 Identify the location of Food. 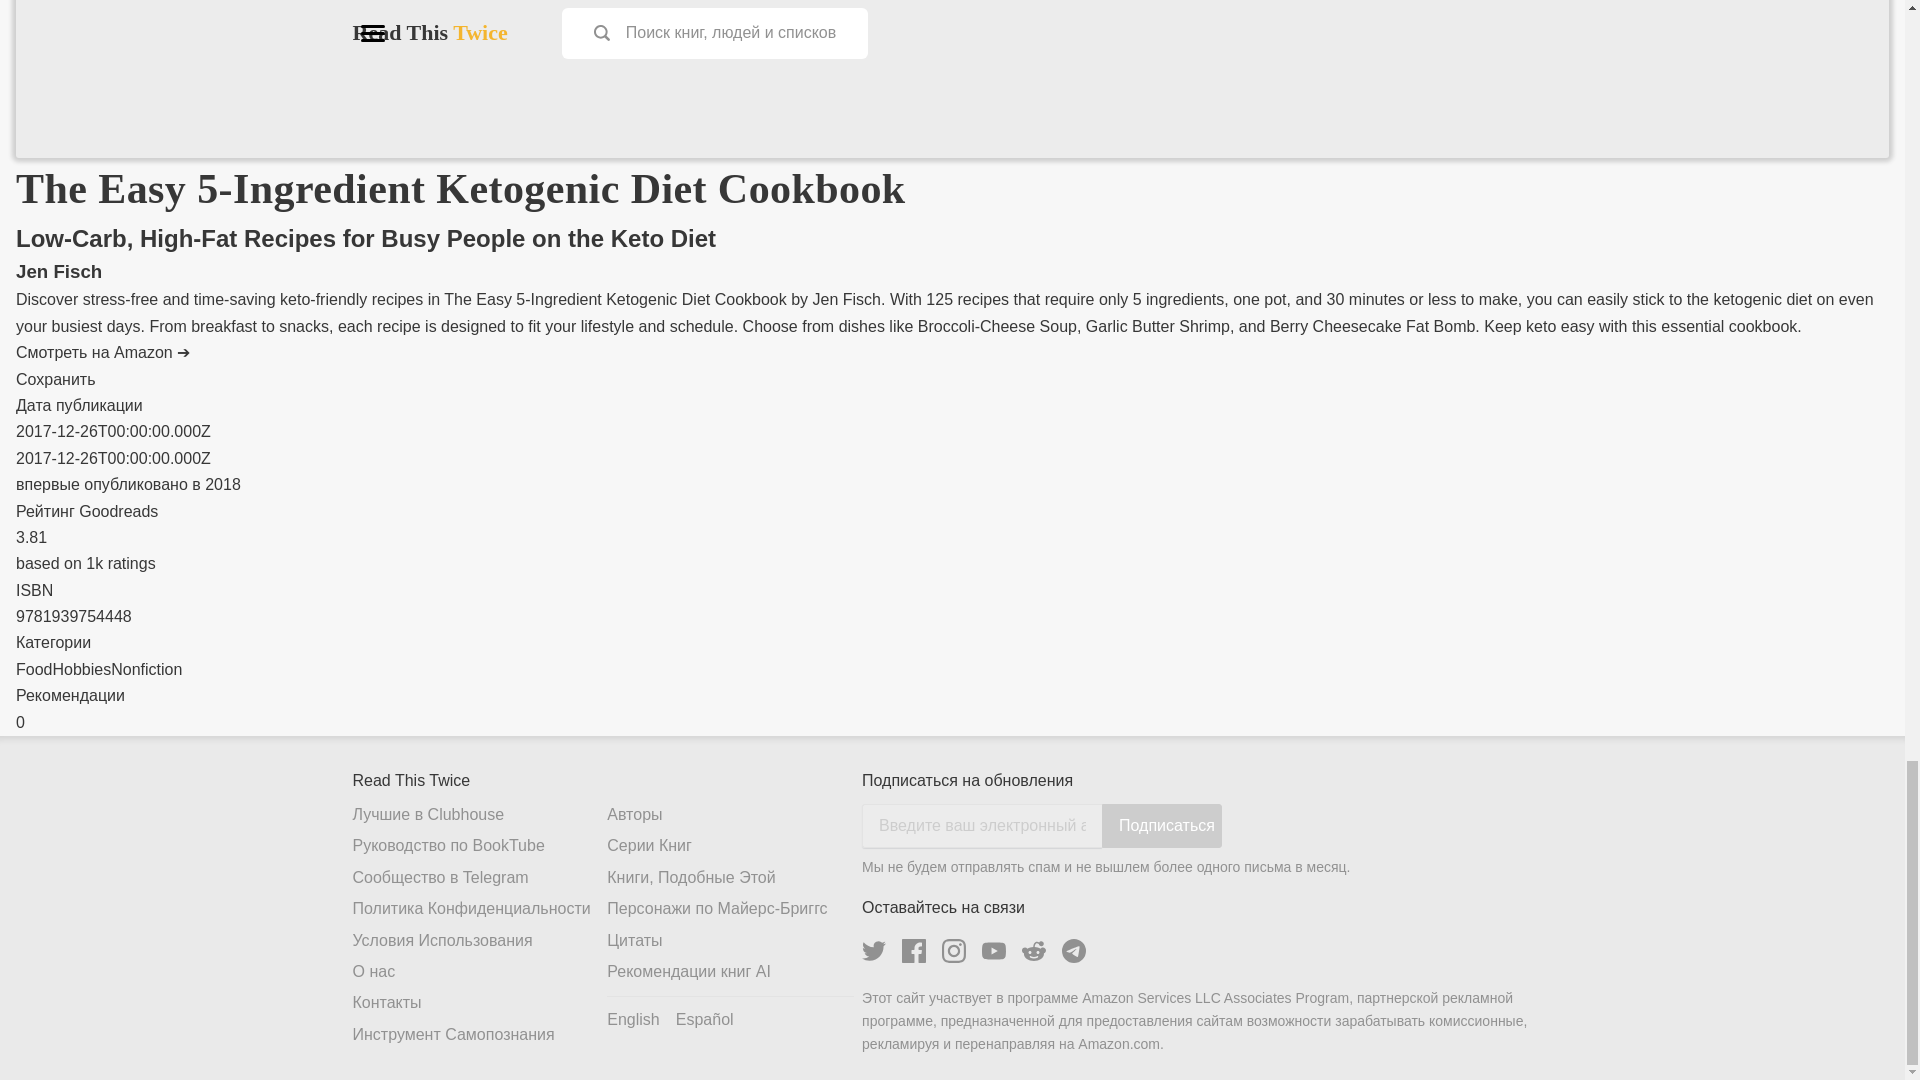
(33, 669).